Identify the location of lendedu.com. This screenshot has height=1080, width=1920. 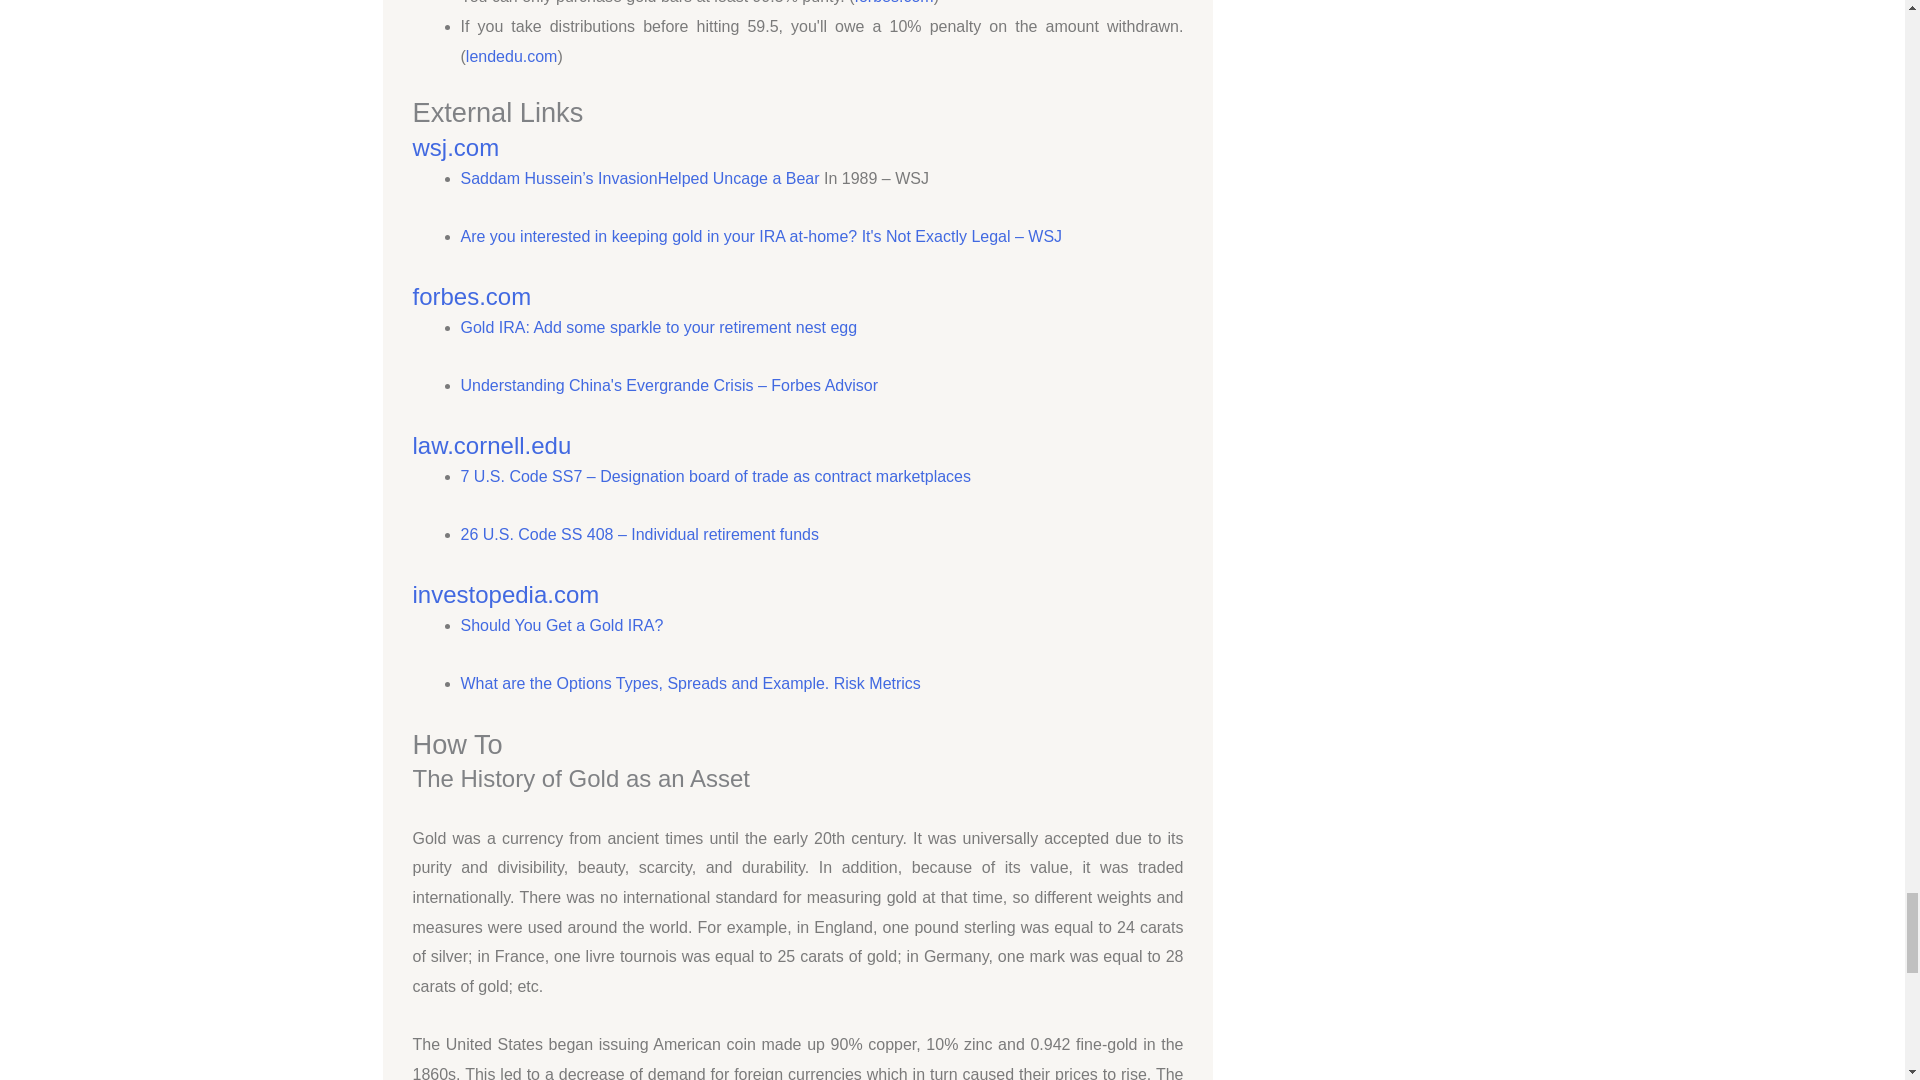
(512, 56).